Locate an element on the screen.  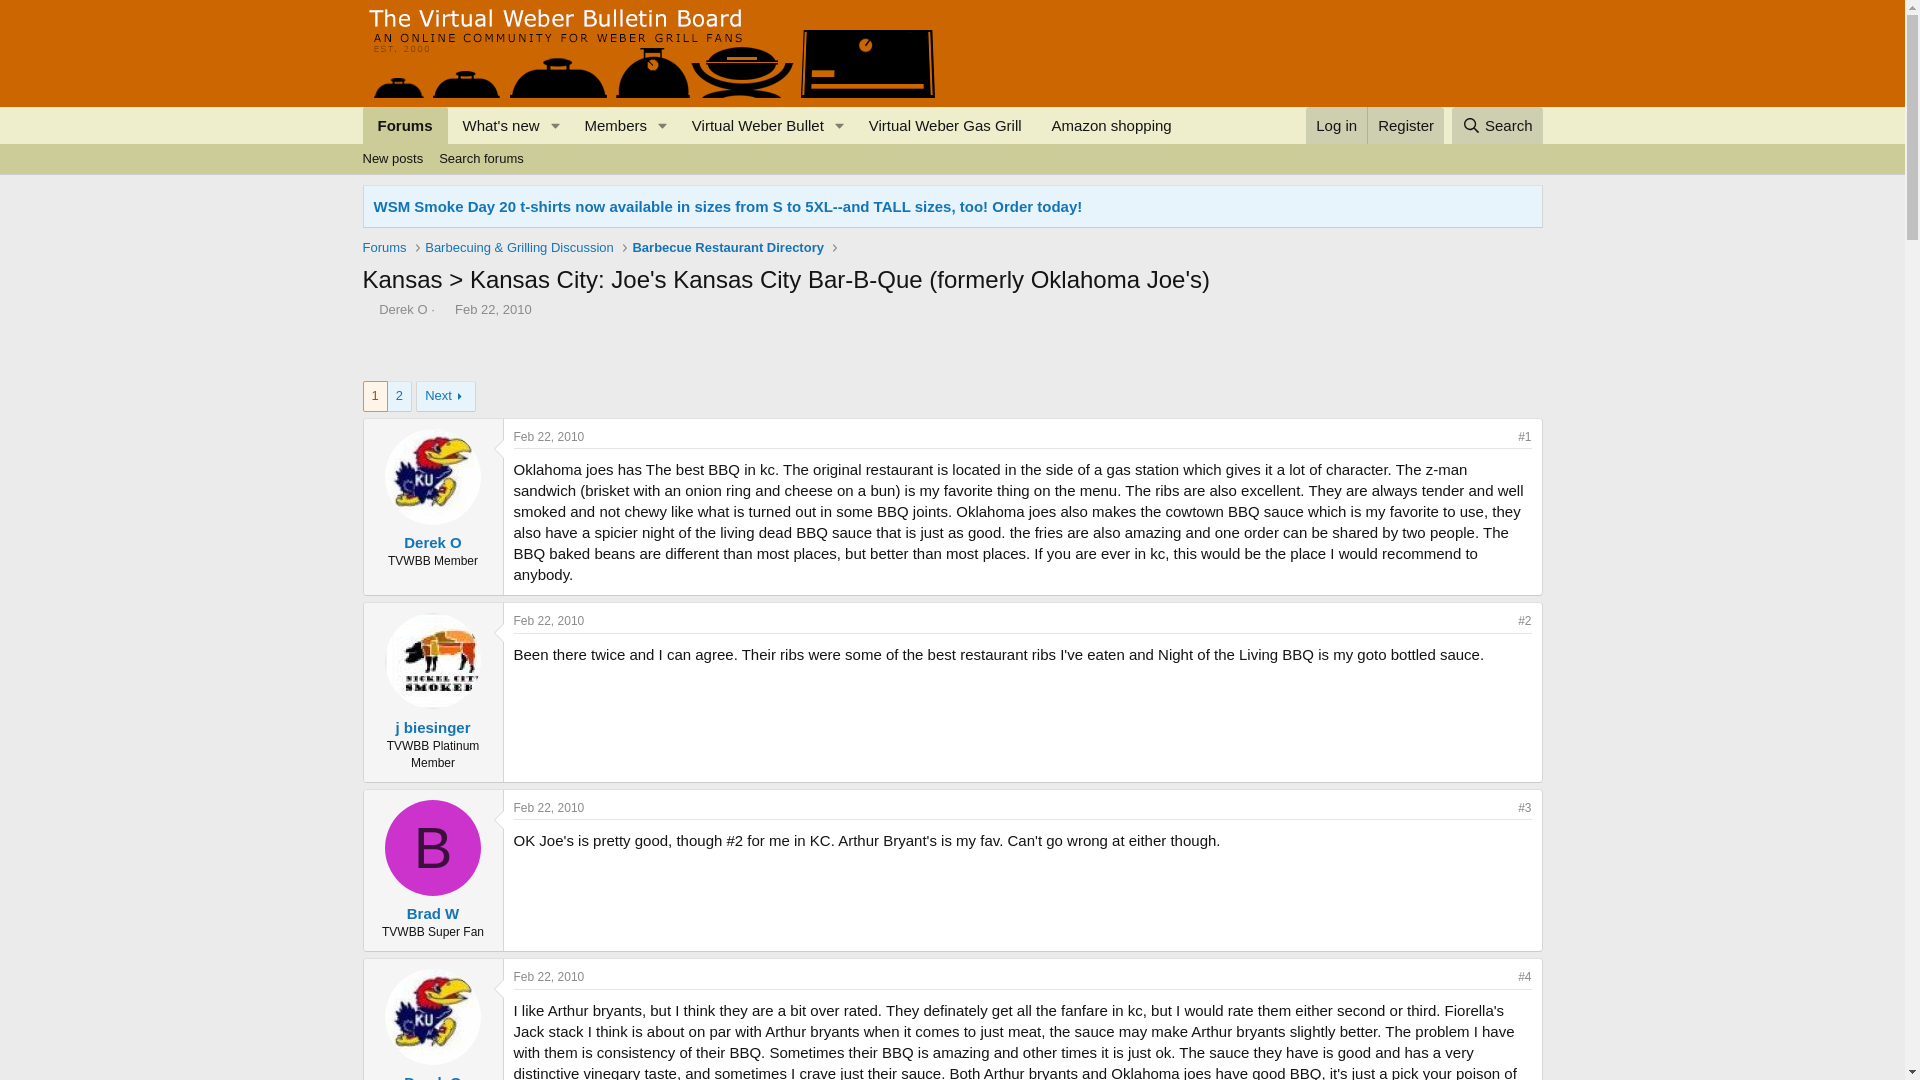
Feb 22, 2010 at 5:36 PM is located at coordinates (550, 808).